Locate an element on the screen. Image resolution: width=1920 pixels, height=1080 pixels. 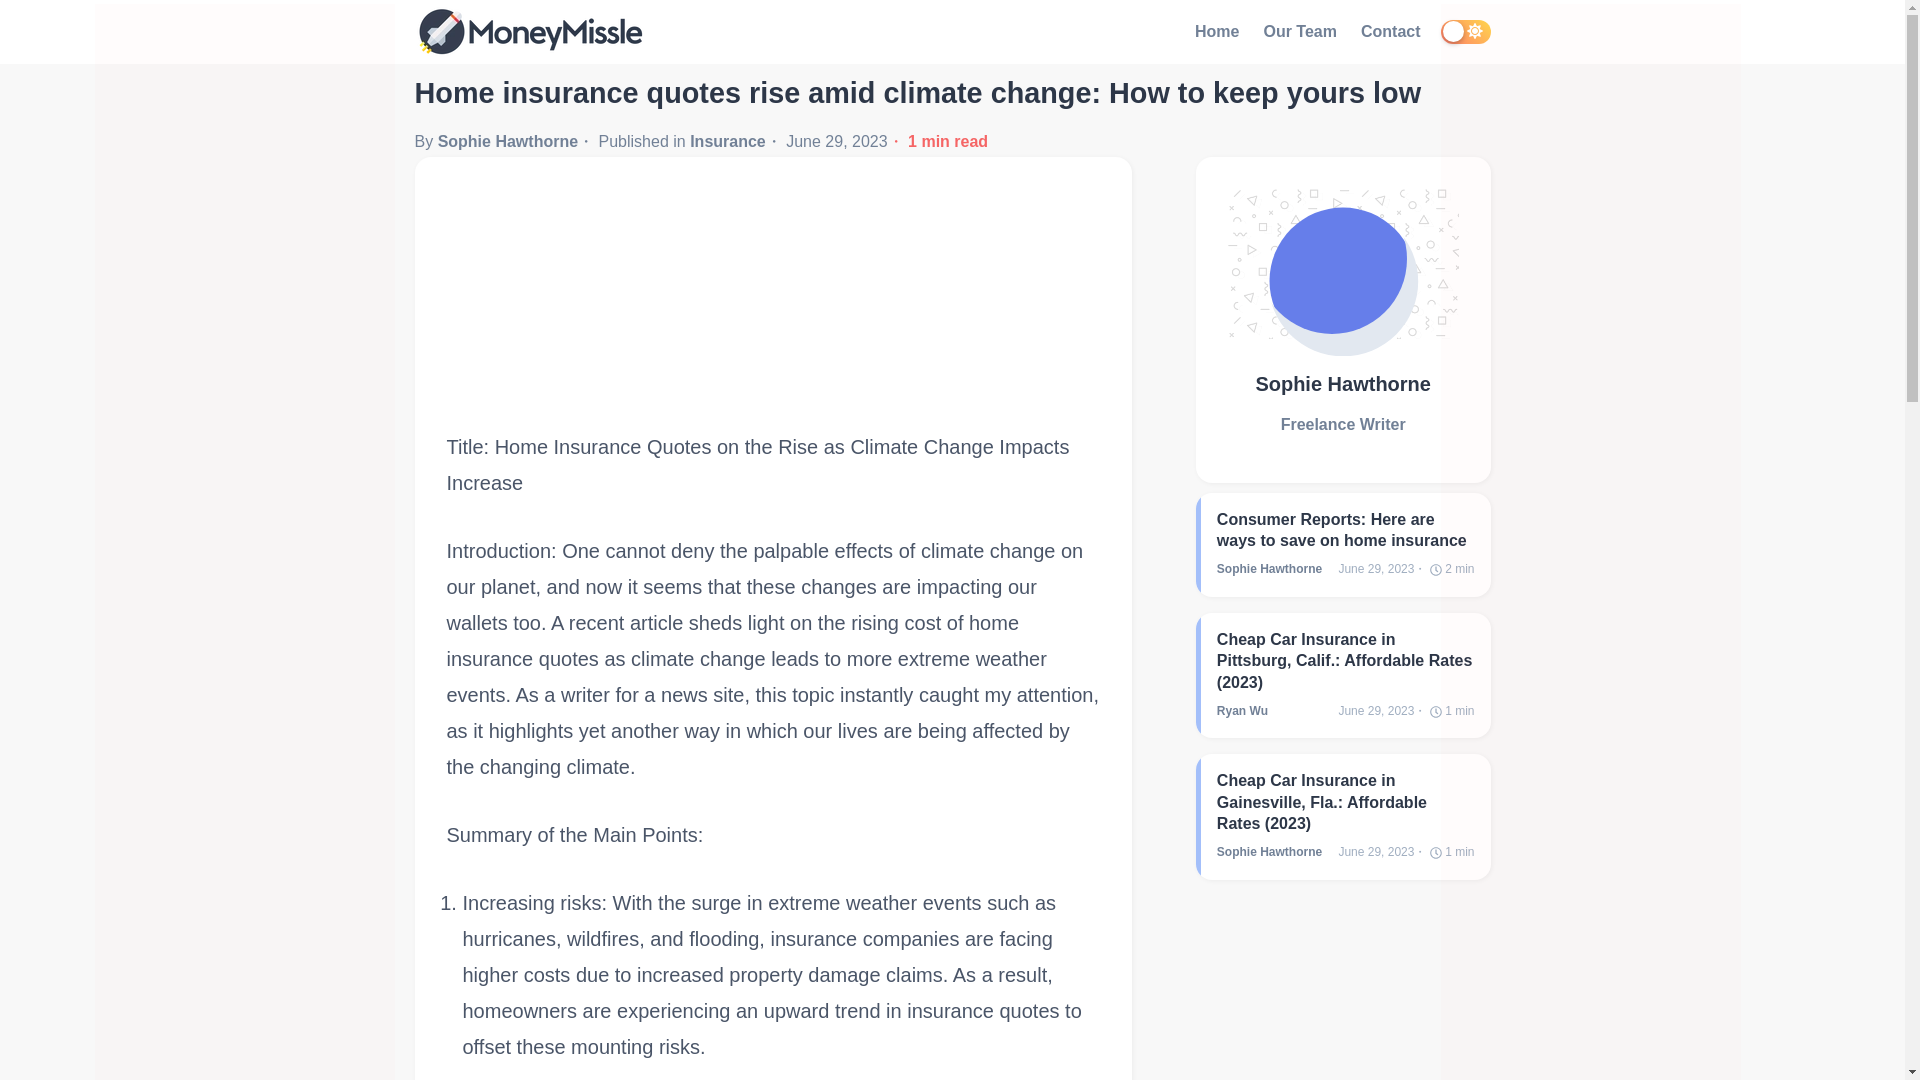
Ryan Wu is located at coordinates (1242, 711).